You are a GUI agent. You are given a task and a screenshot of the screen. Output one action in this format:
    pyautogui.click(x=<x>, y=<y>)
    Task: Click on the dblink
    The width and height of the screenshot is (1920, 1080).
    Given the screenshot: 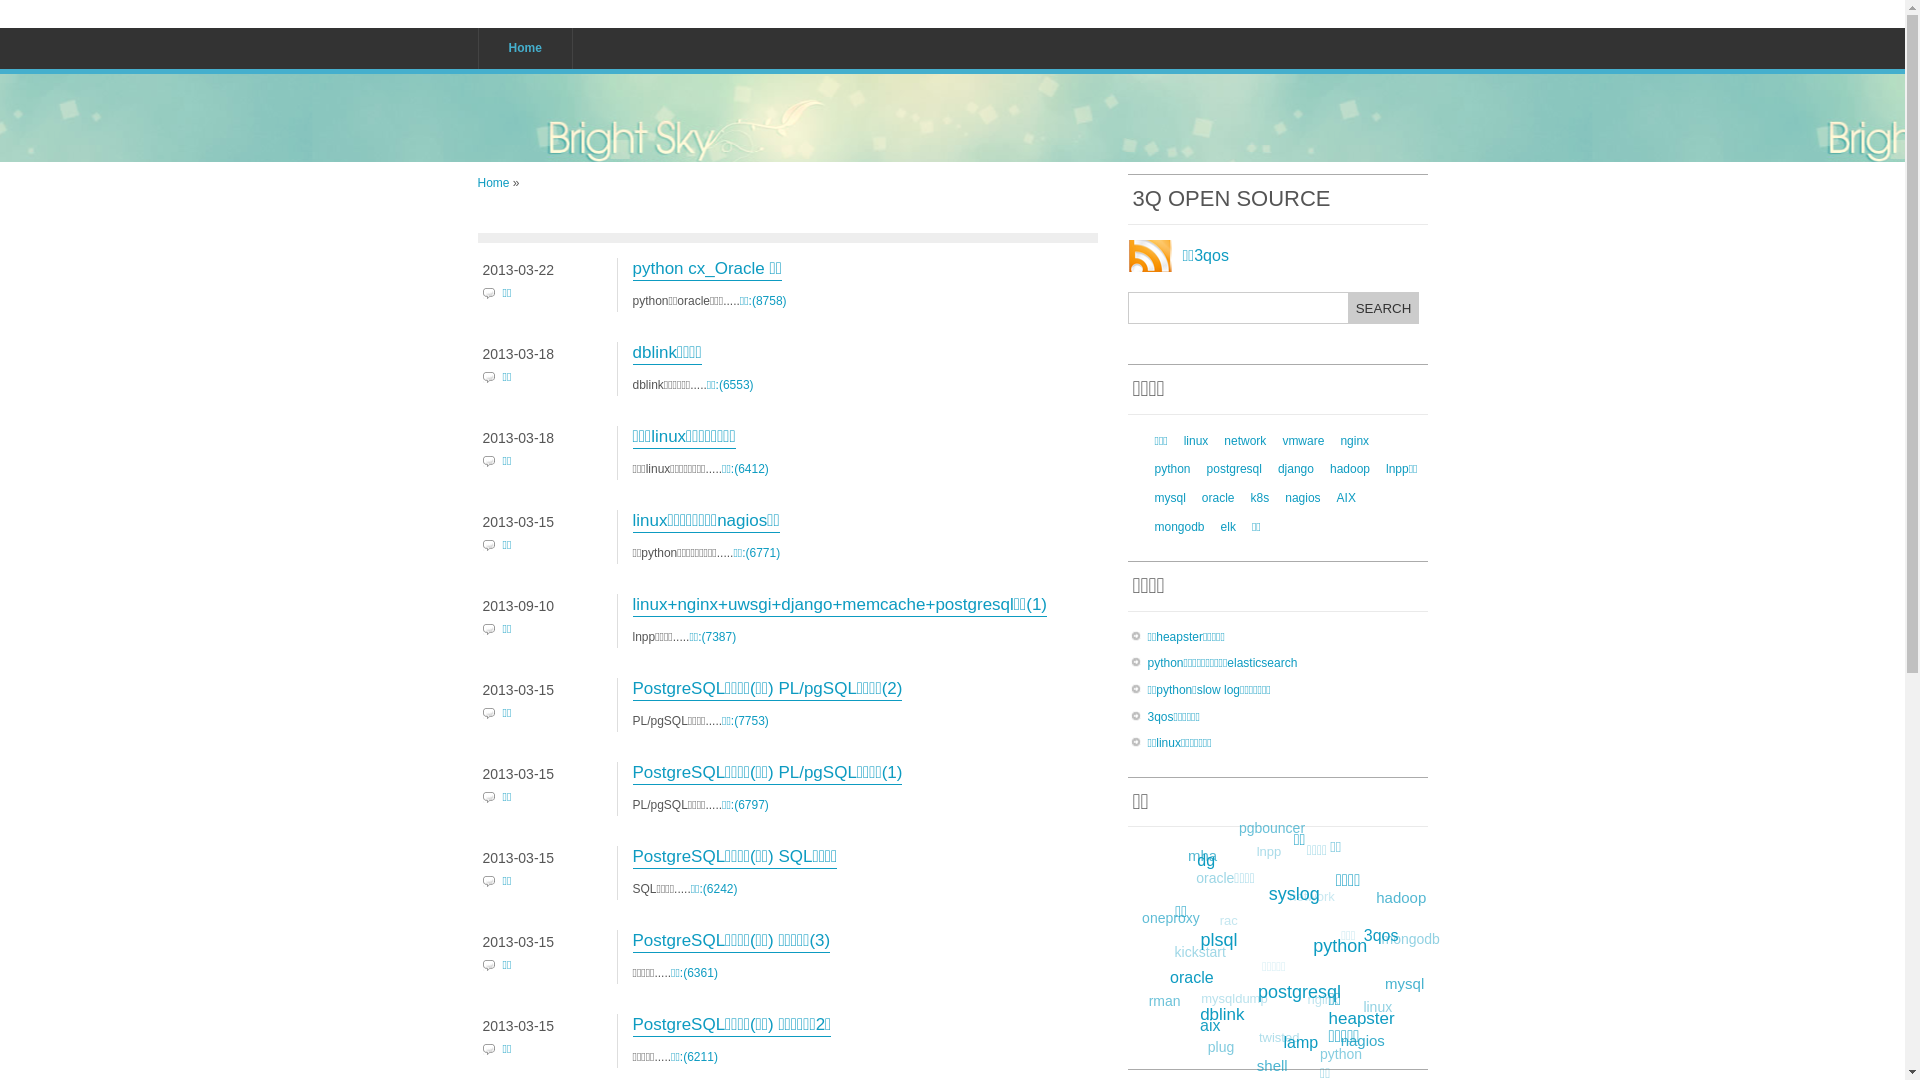 What is the action you would take?
    pyautogui.click(x=1222, y=1016)
    